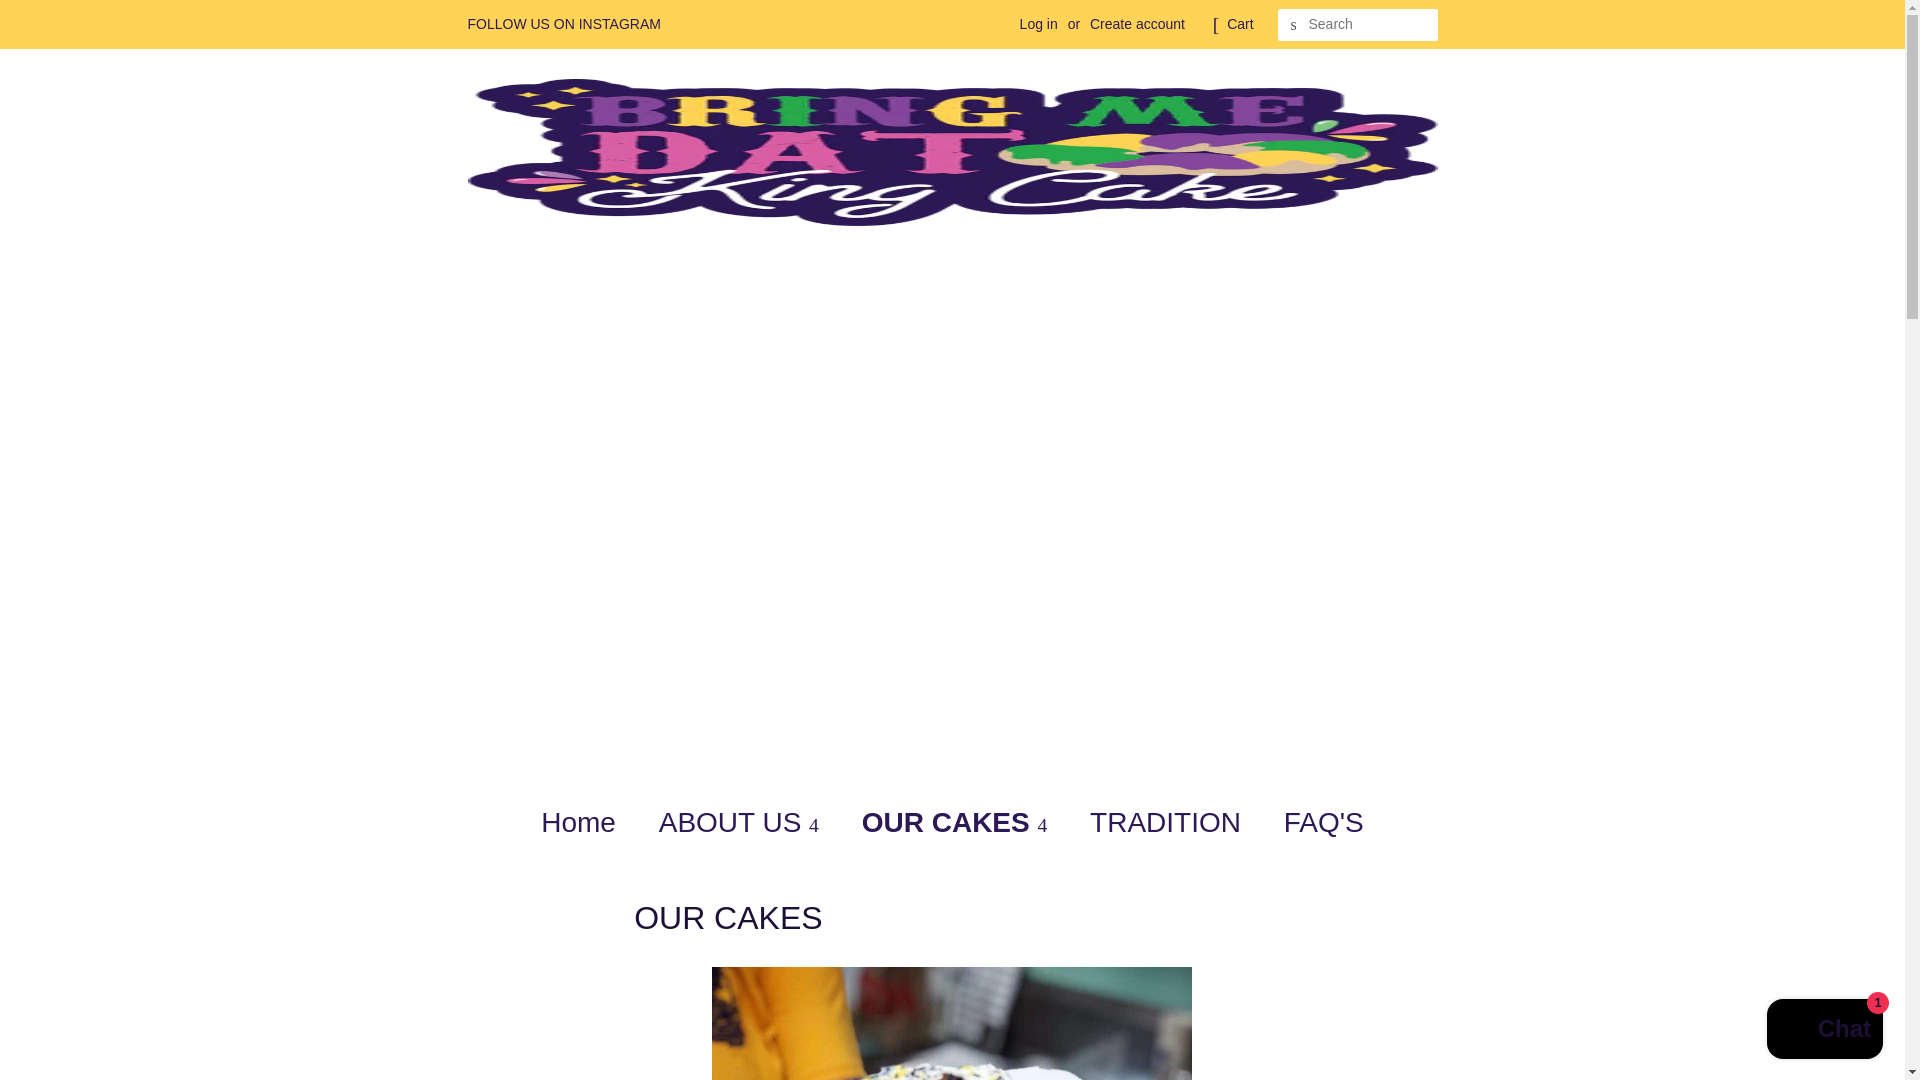  I want to click on Shopify online store chat, so click(1824, 1031).